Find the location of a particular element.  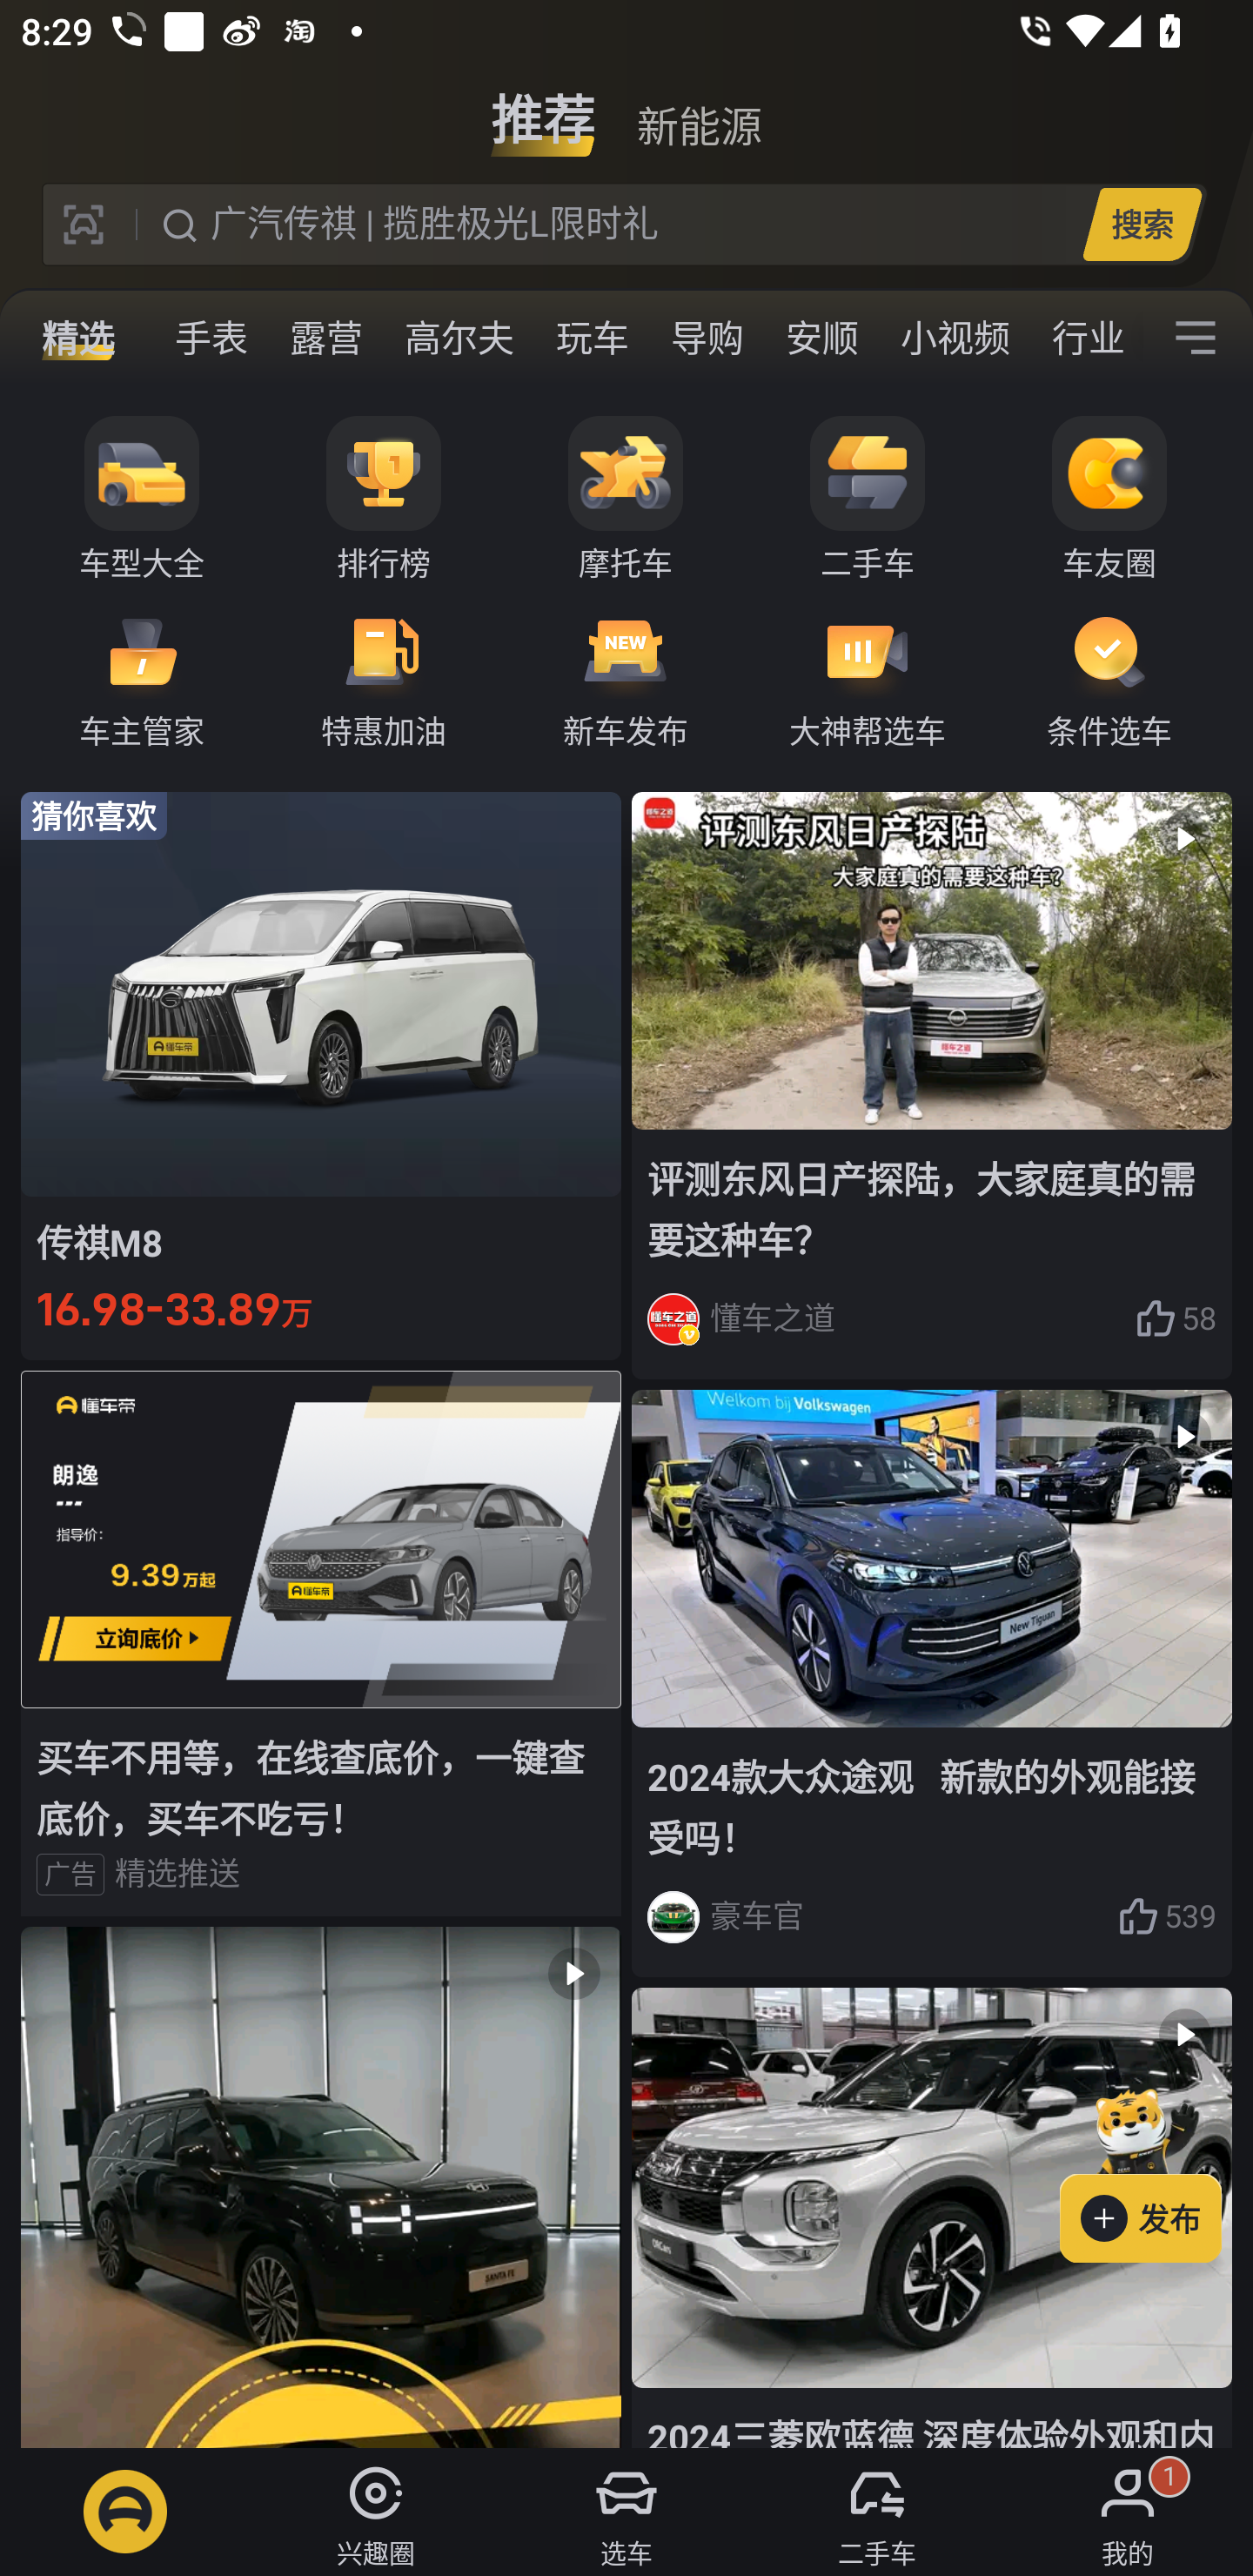

二手车 is located at coordinates (868, 500).